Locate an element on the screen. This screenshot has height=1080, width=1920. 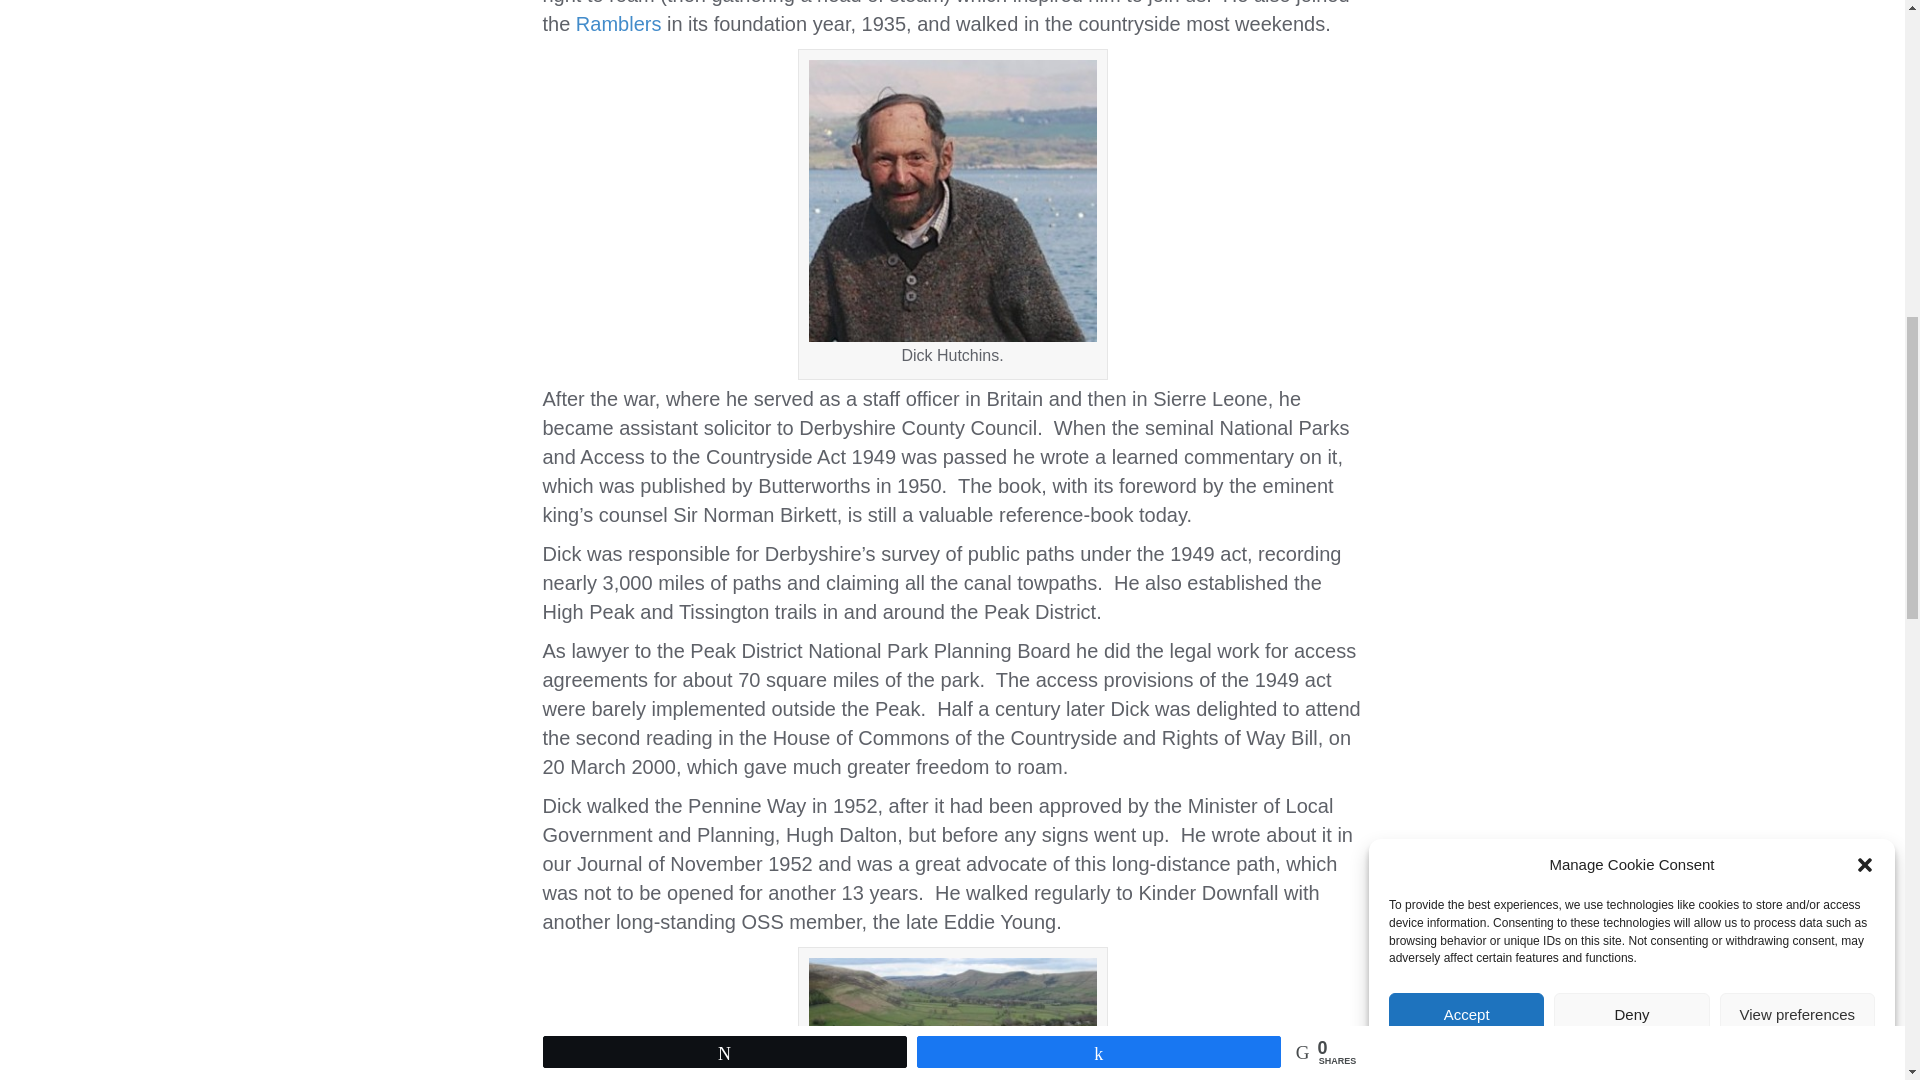
Ramblers is located at coordinates (619, 23).